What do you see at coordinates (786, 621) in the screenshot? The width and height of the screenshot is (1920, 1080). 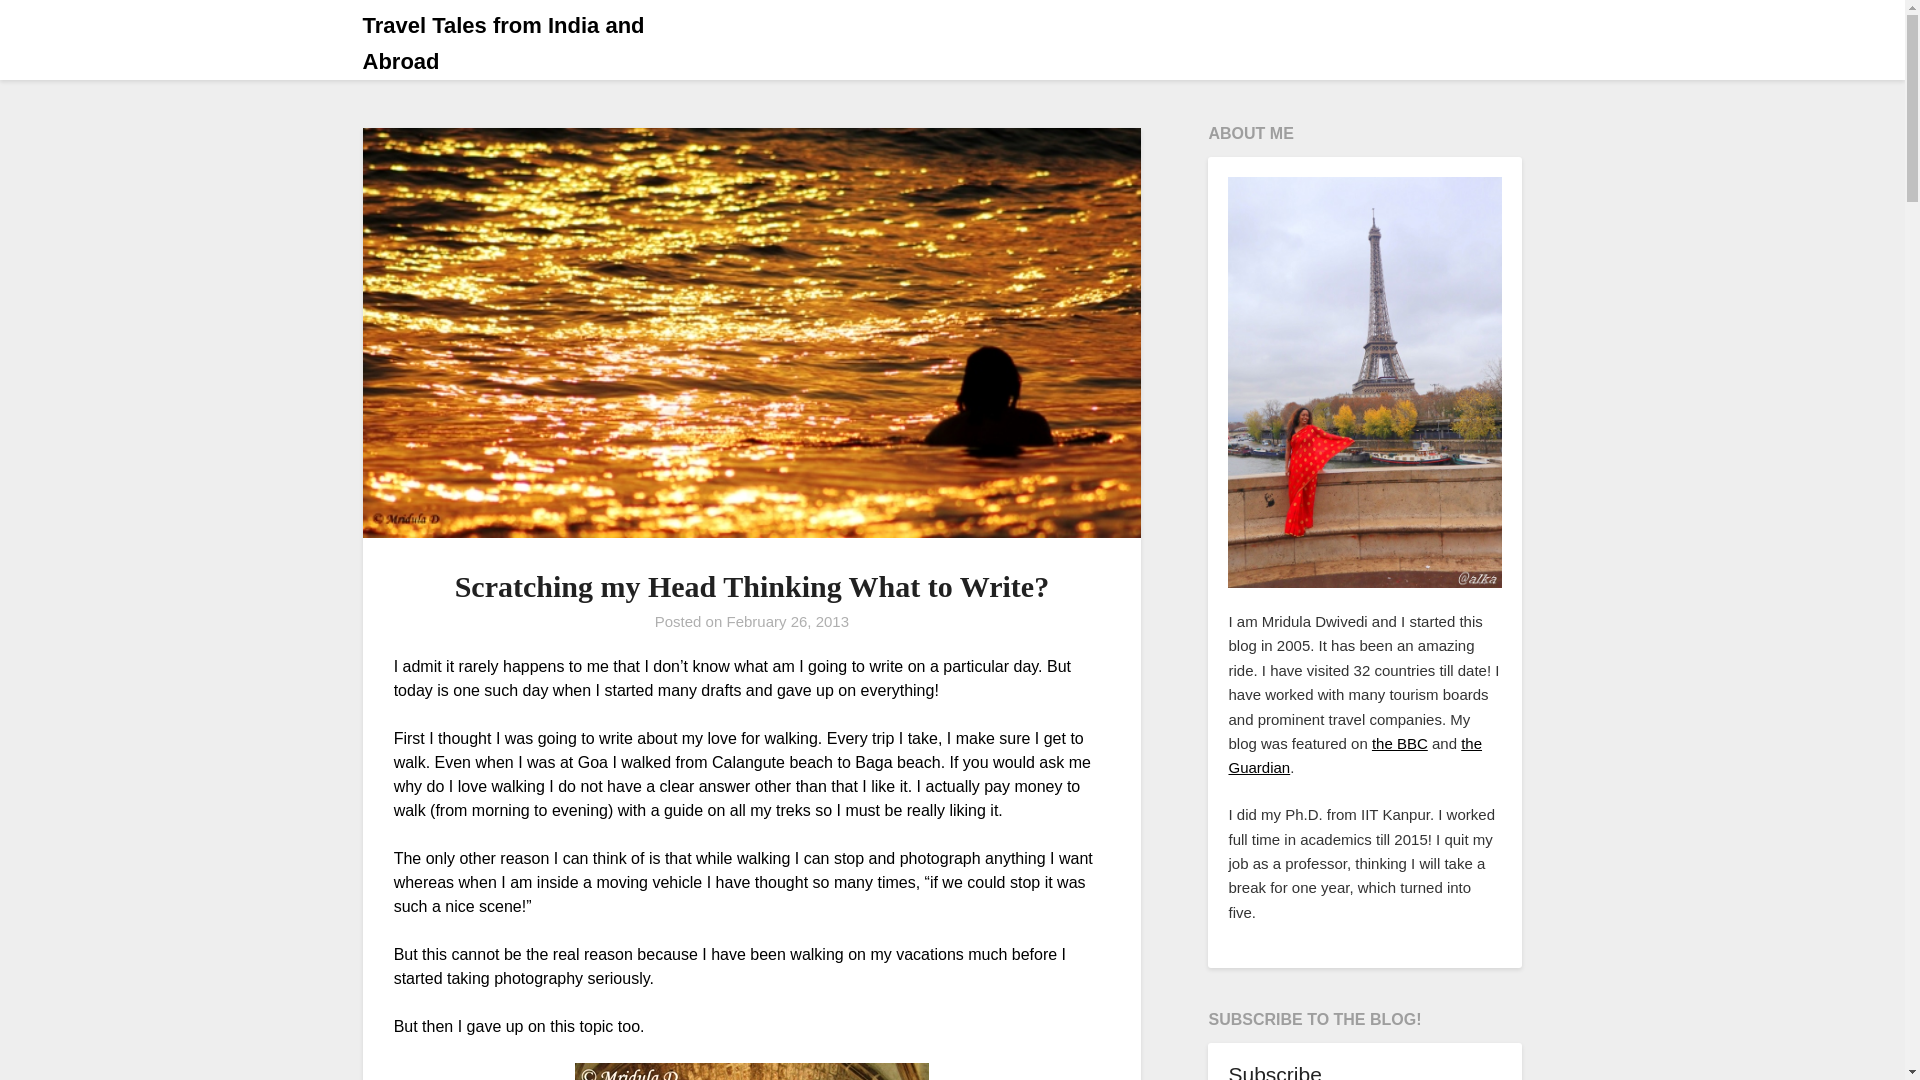 I see `February 26, 2013` at bounding box center [786, 621].